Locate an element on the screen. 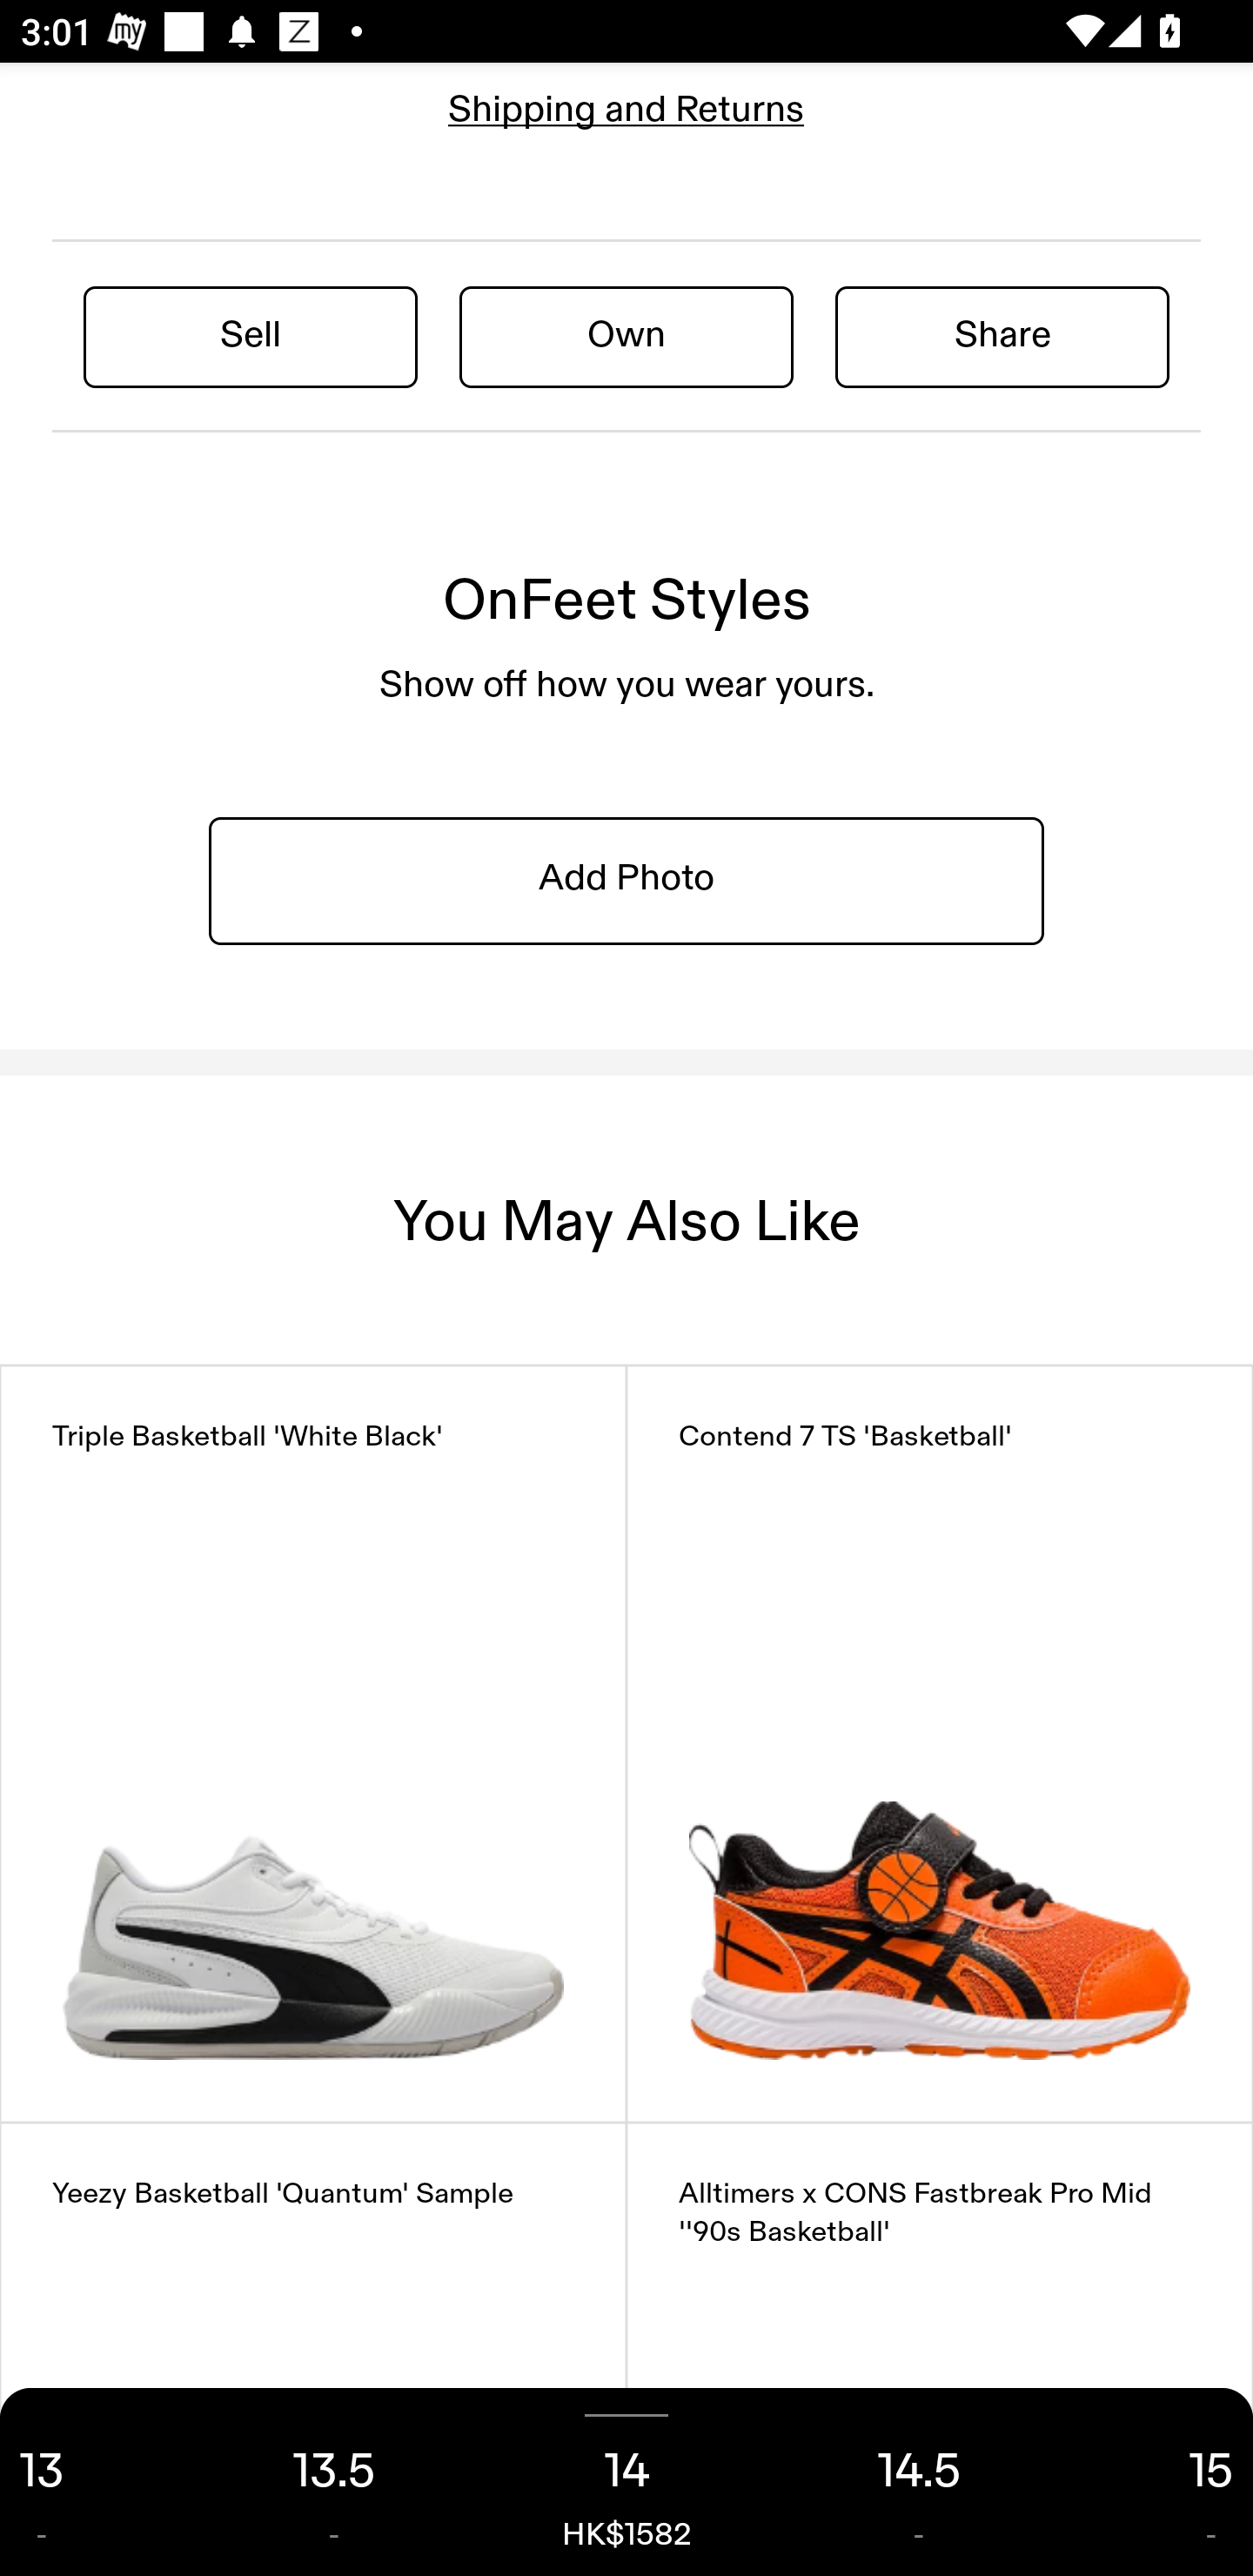  Sell is located at coordinates (251, 336).